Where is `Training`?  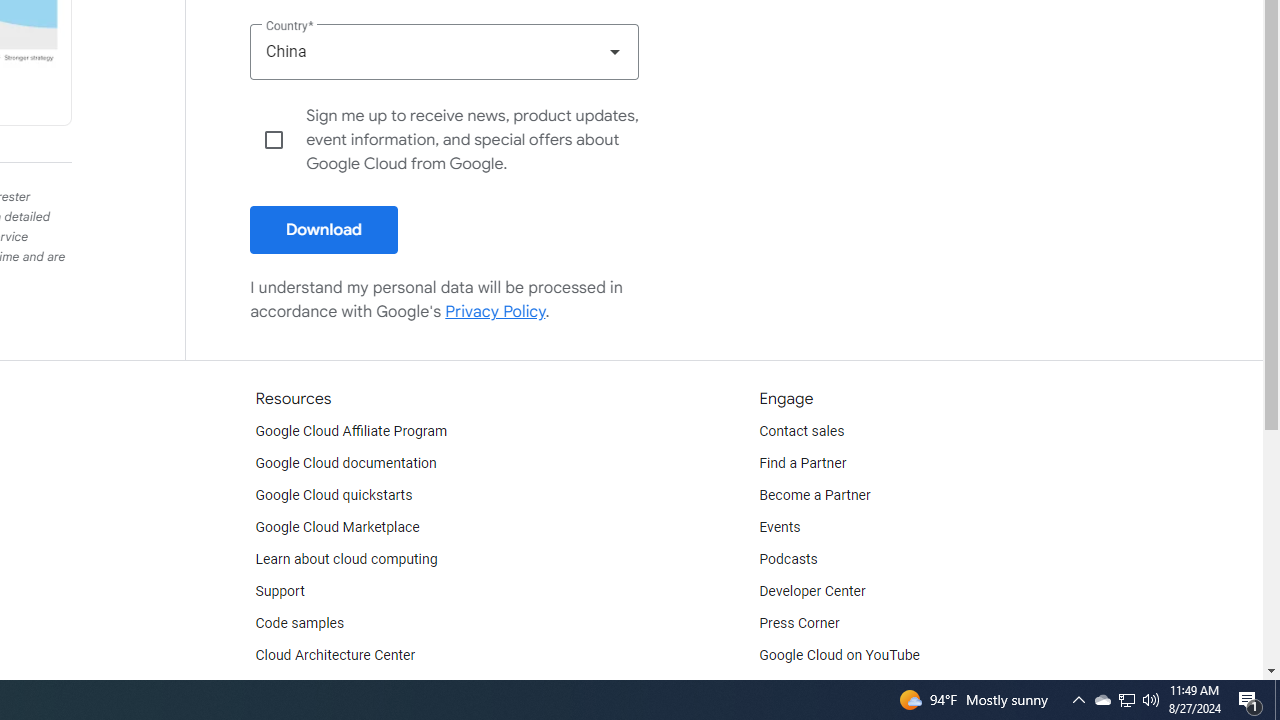
Training is located at coordinates (280, 688).